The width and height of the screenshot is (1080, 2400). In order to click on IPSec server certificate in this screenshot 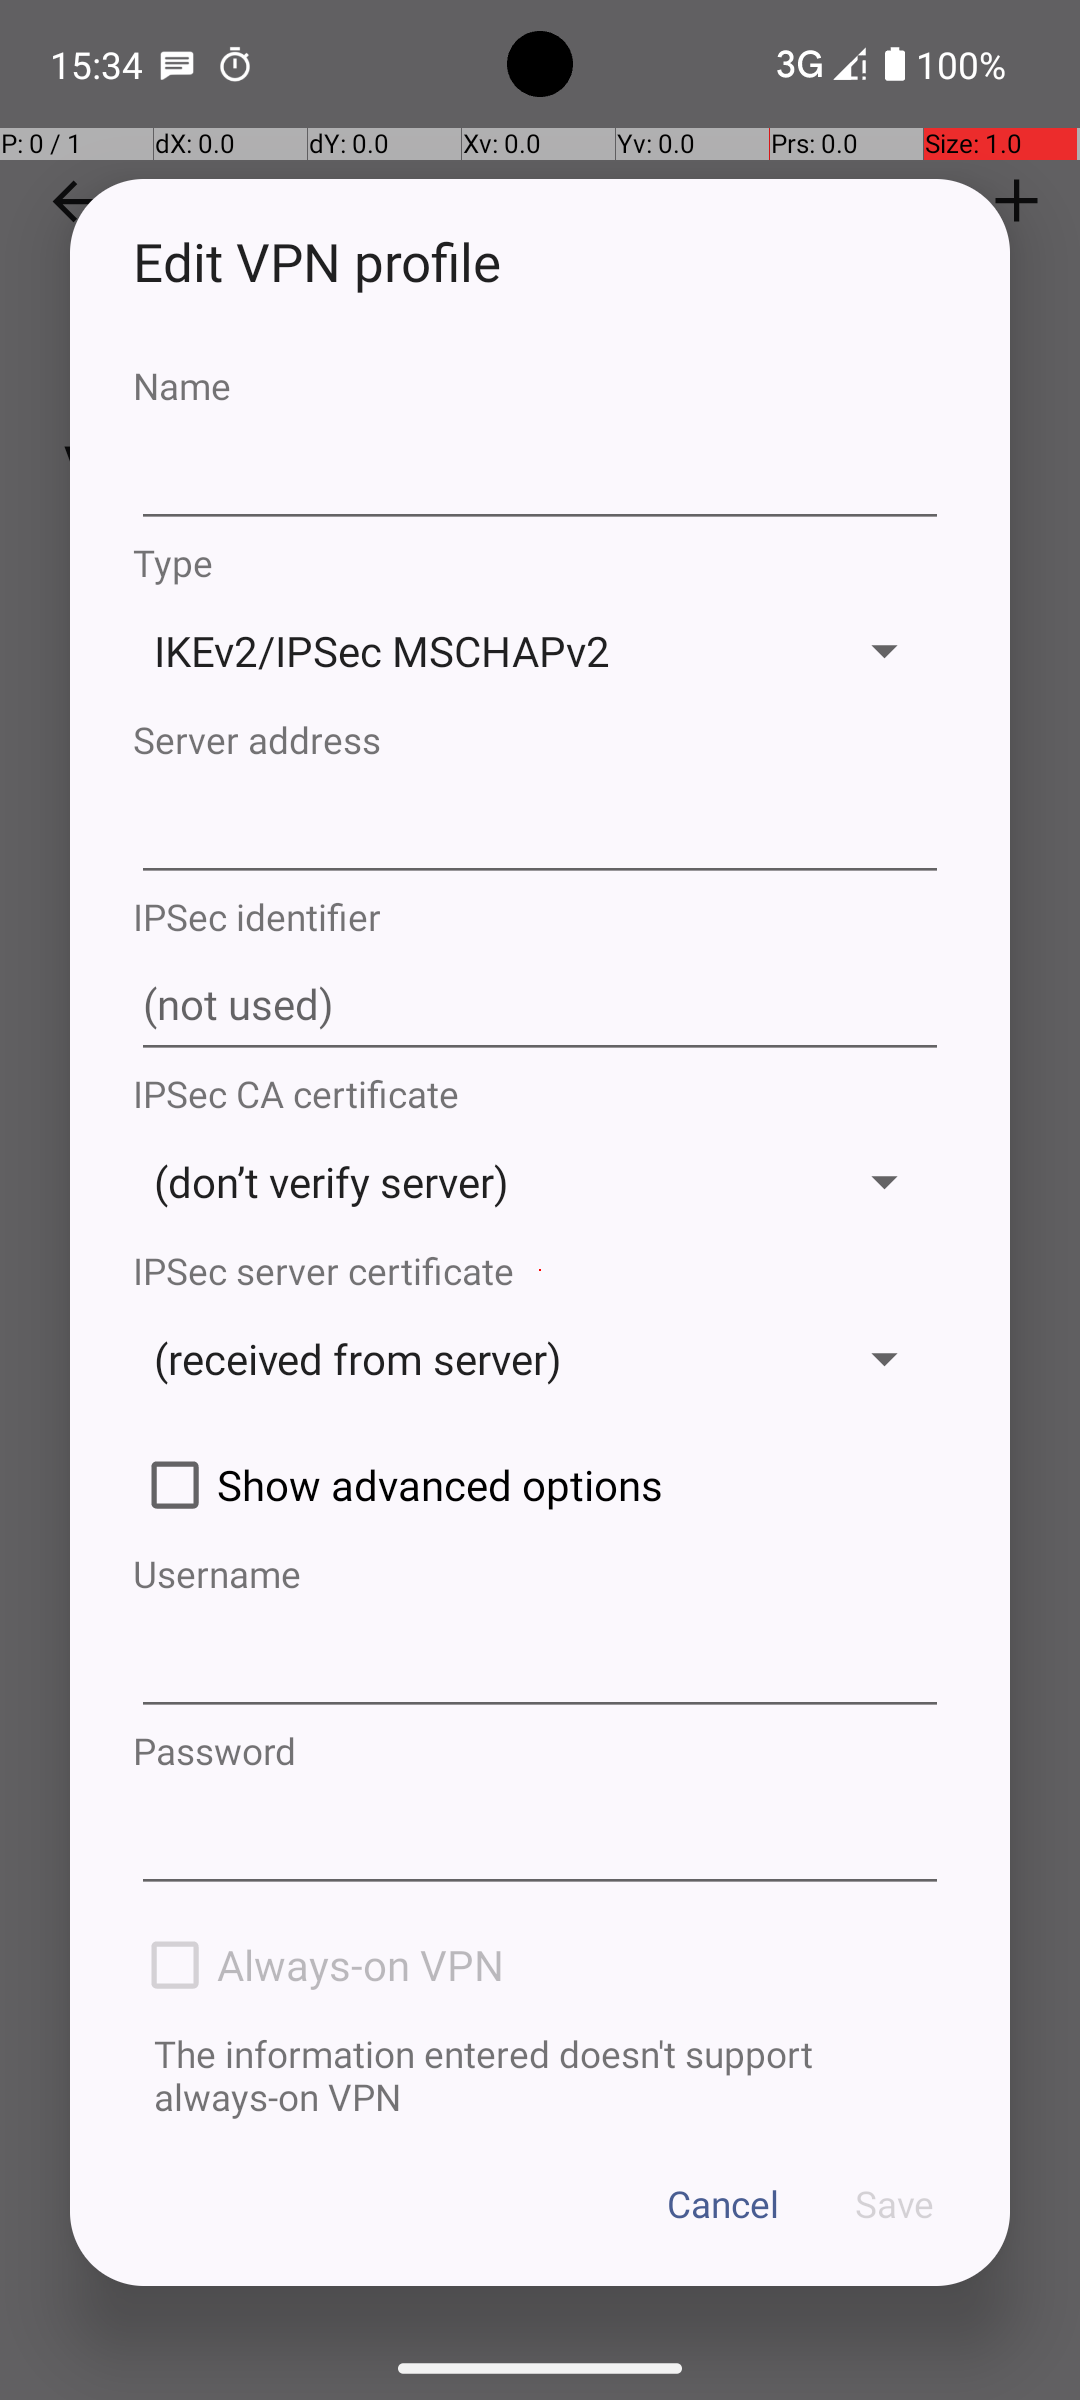, I will do `click(540, 1270)`.